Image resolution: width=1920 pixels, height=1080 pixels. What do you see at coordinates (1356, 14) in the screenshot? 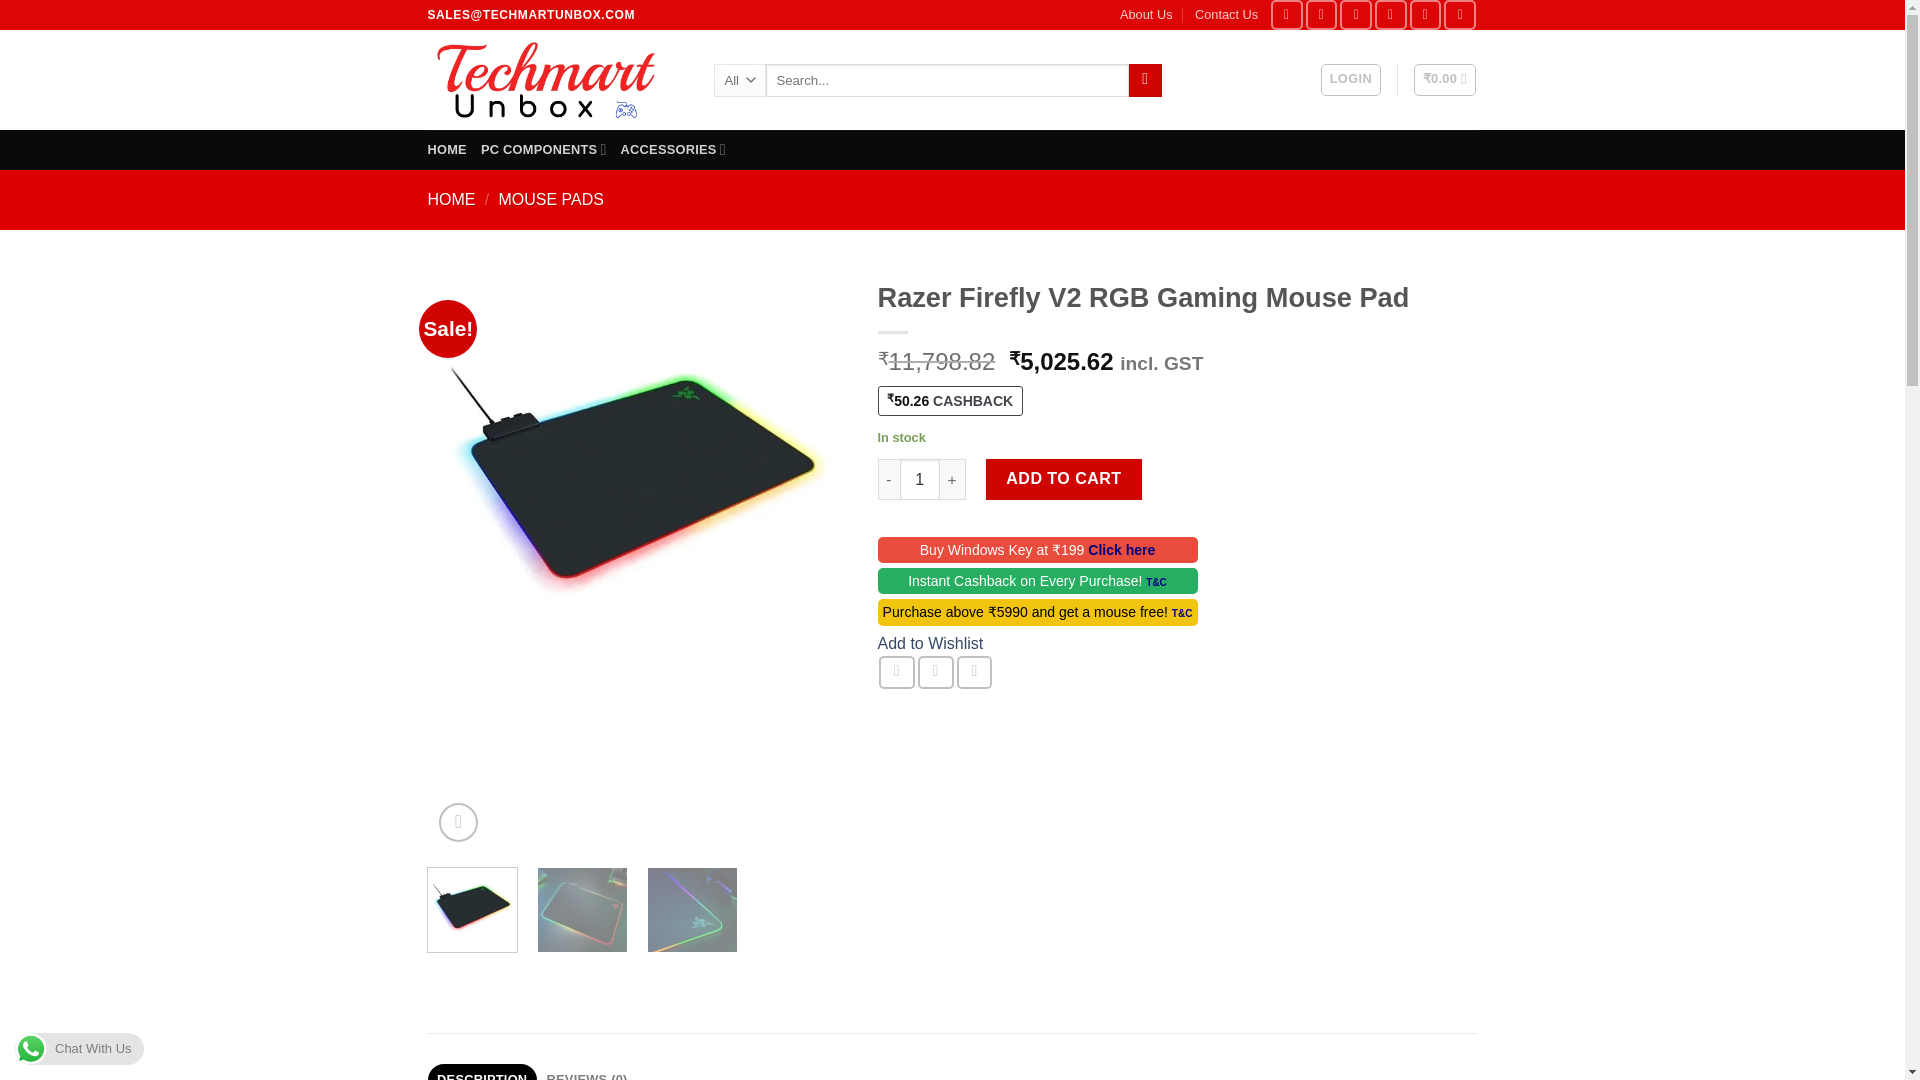
I see `Follow on Twitter` at bounding box center [1356, 14].